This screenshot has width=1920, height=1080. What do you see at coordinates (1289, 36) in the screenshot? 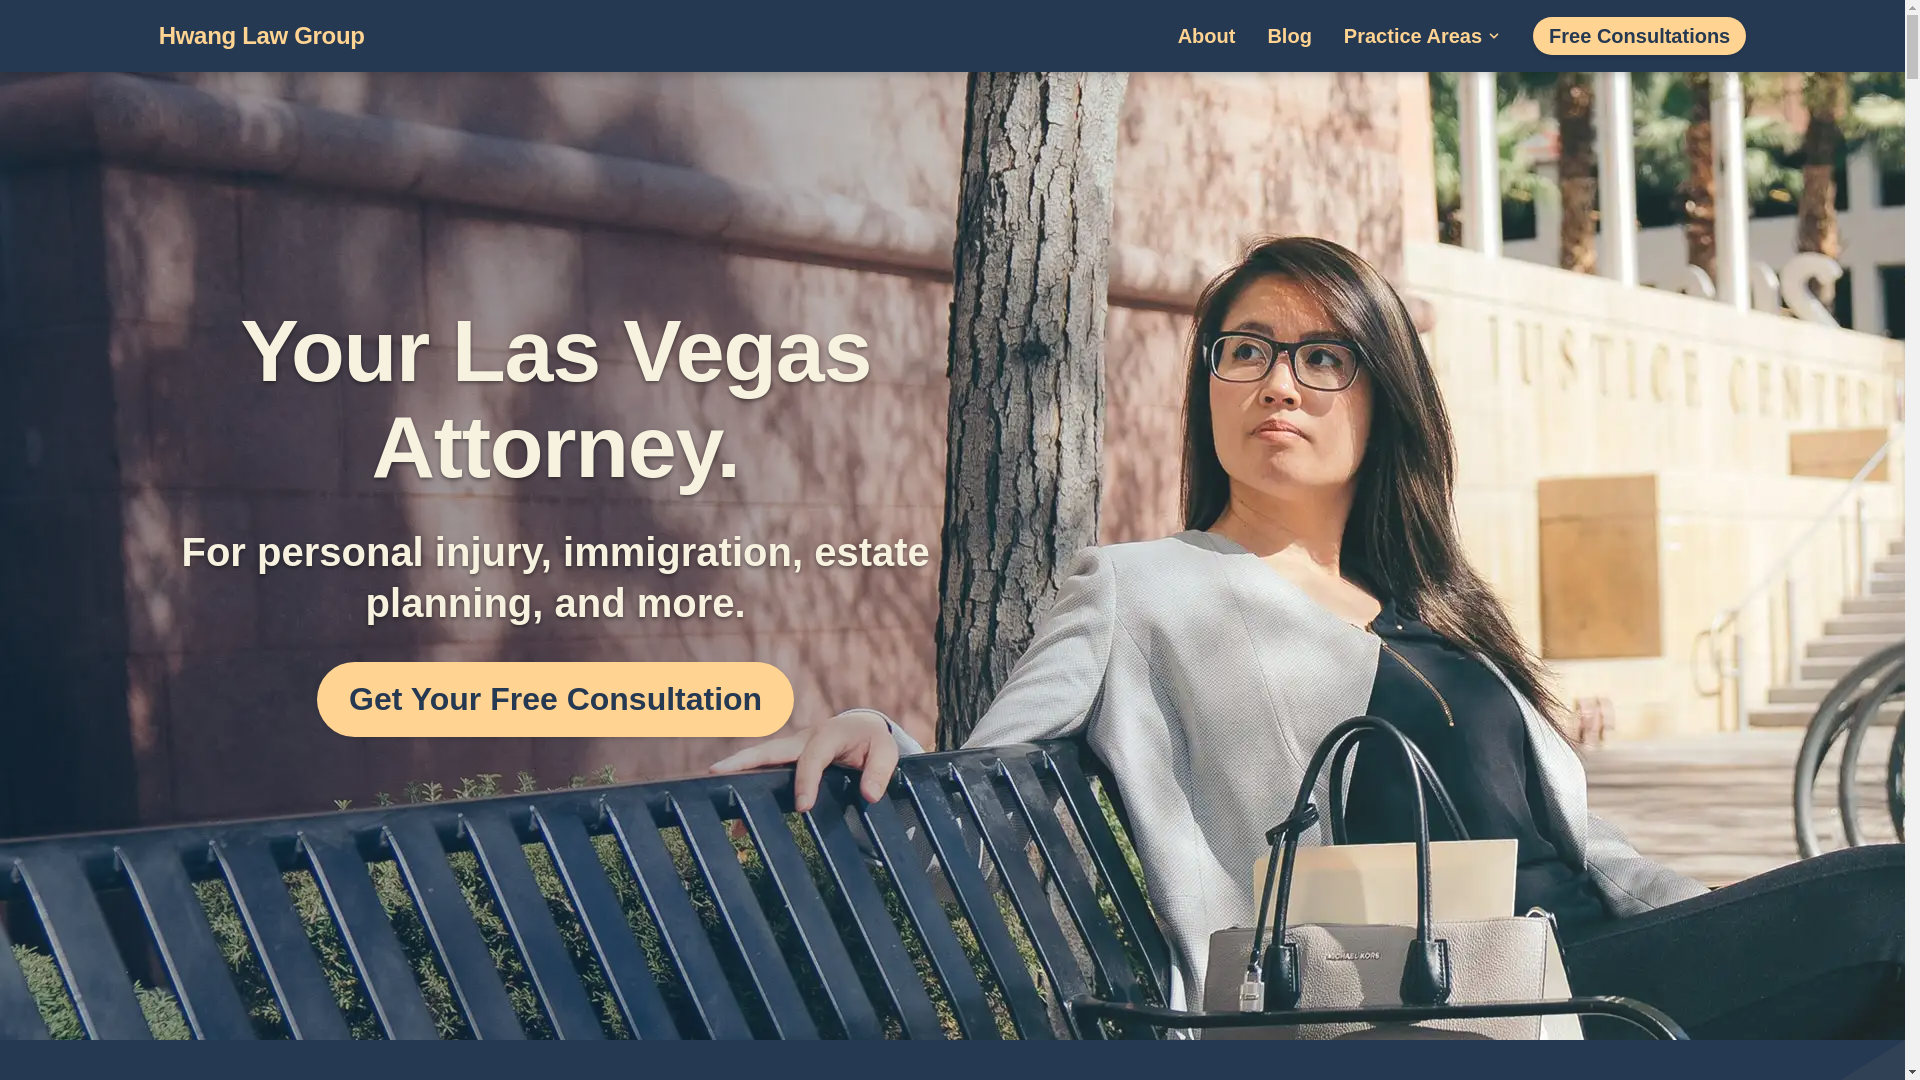
I see `Blog` at bounding box center [1289, 36].